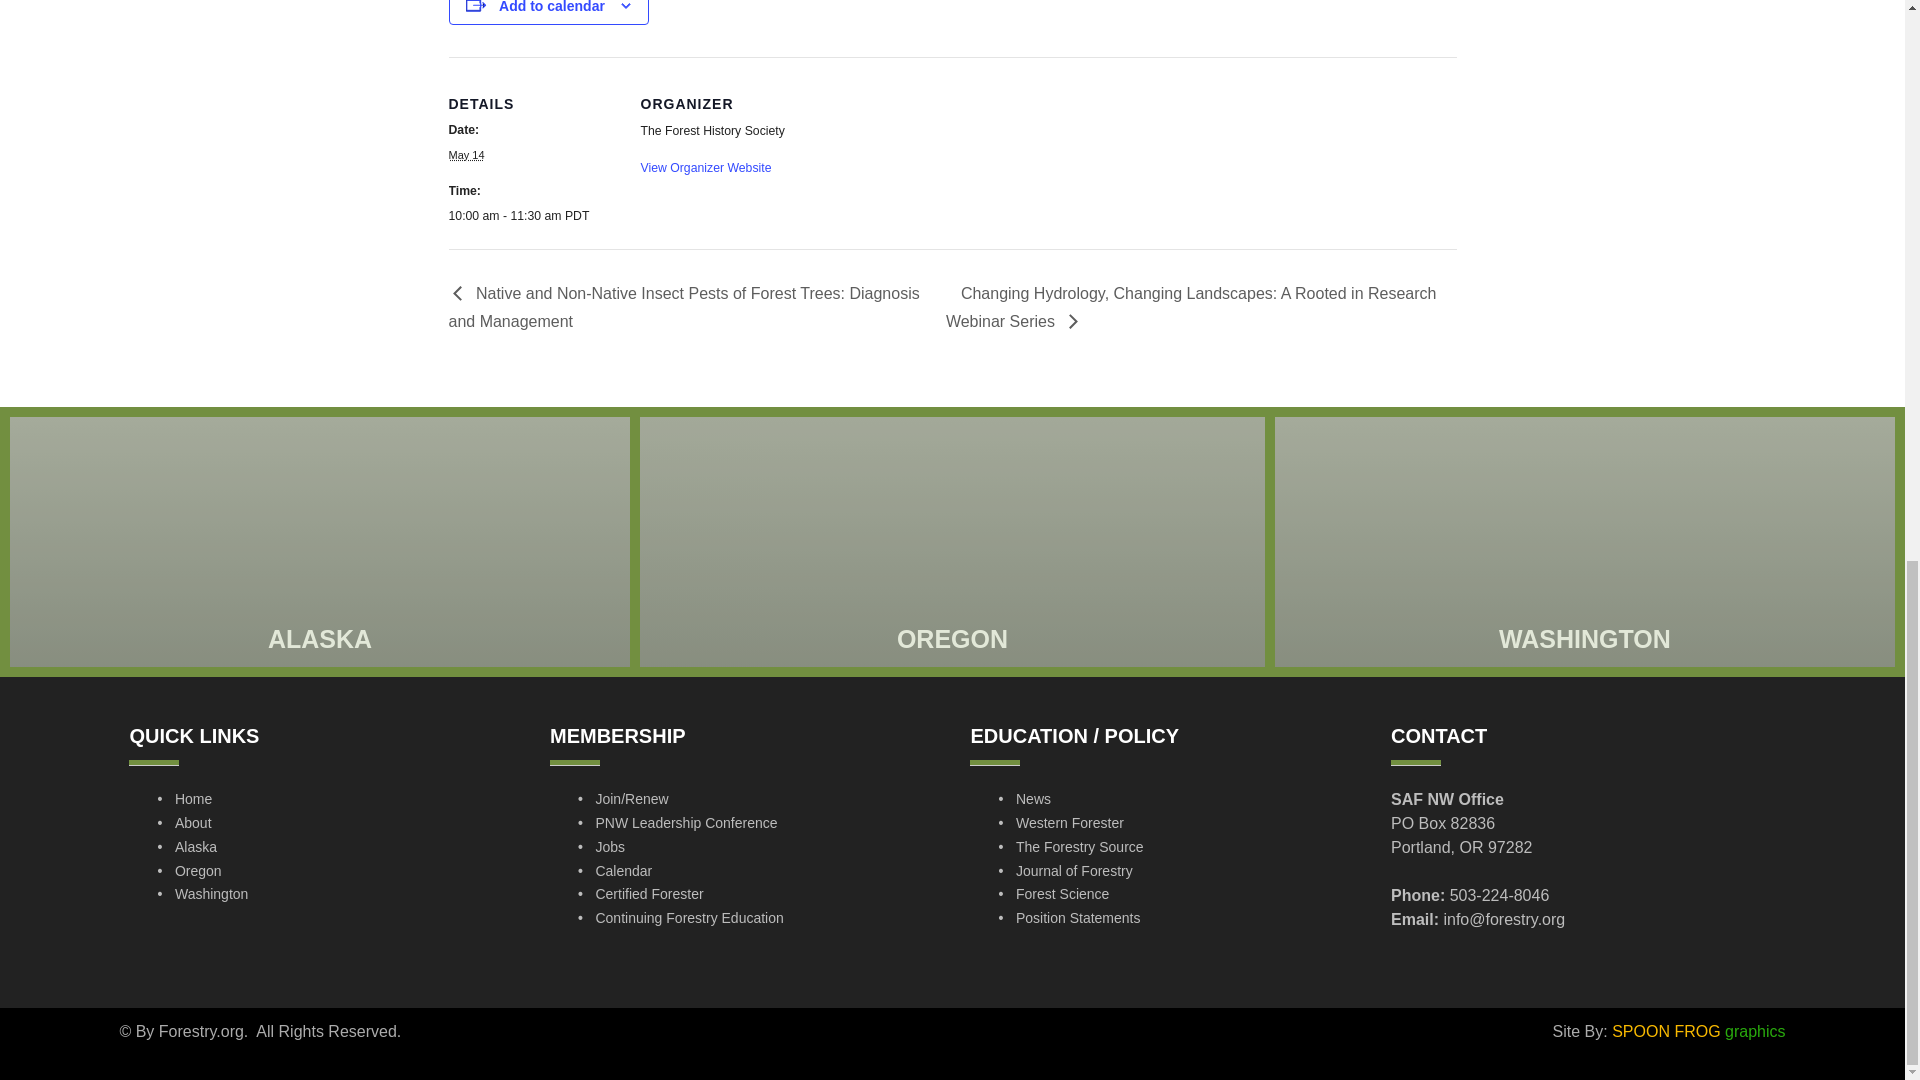  Describe the element at coordinates (1698, 1031) in the screenshot. I see `Affordable Website Design - SPOON FROG graphics` at that location.